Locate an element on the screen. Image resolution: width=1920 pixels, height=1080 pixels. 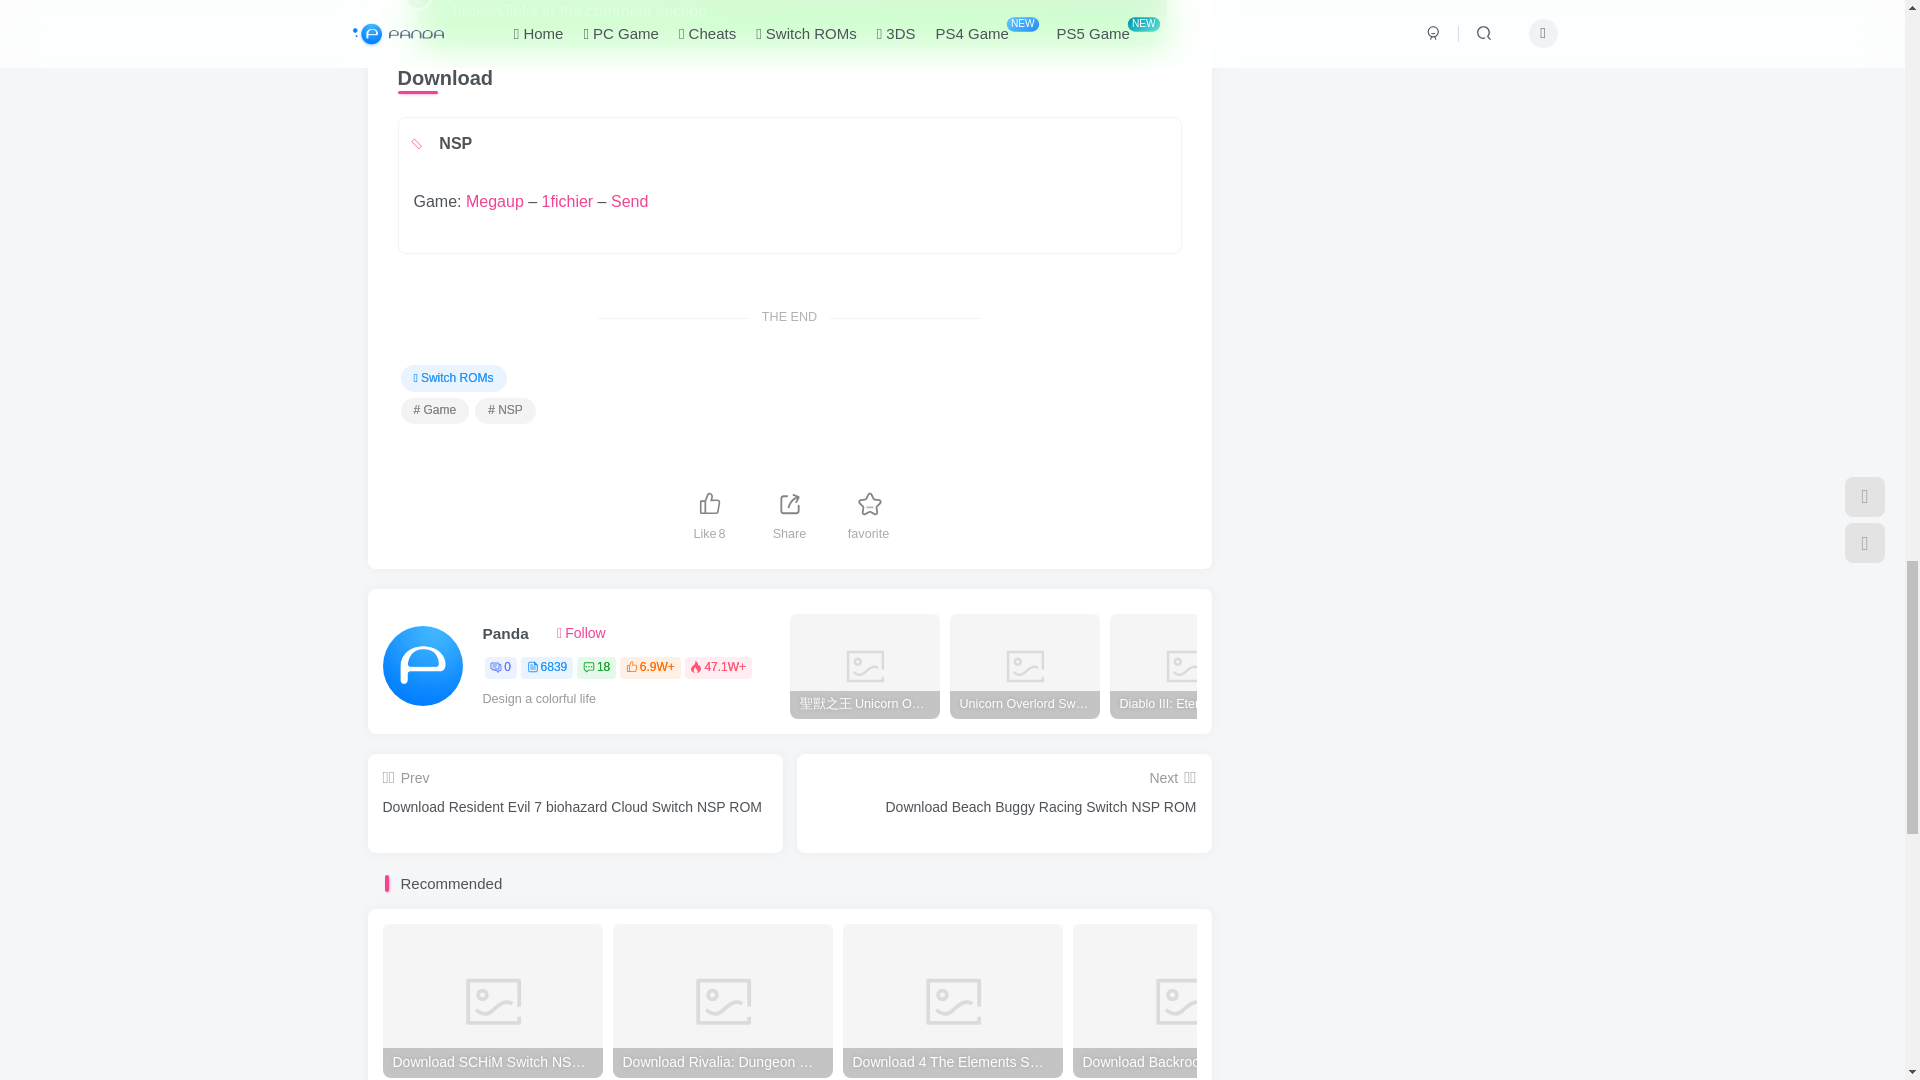
Check out this TAB for more articles is located at coordinates (434, 411).